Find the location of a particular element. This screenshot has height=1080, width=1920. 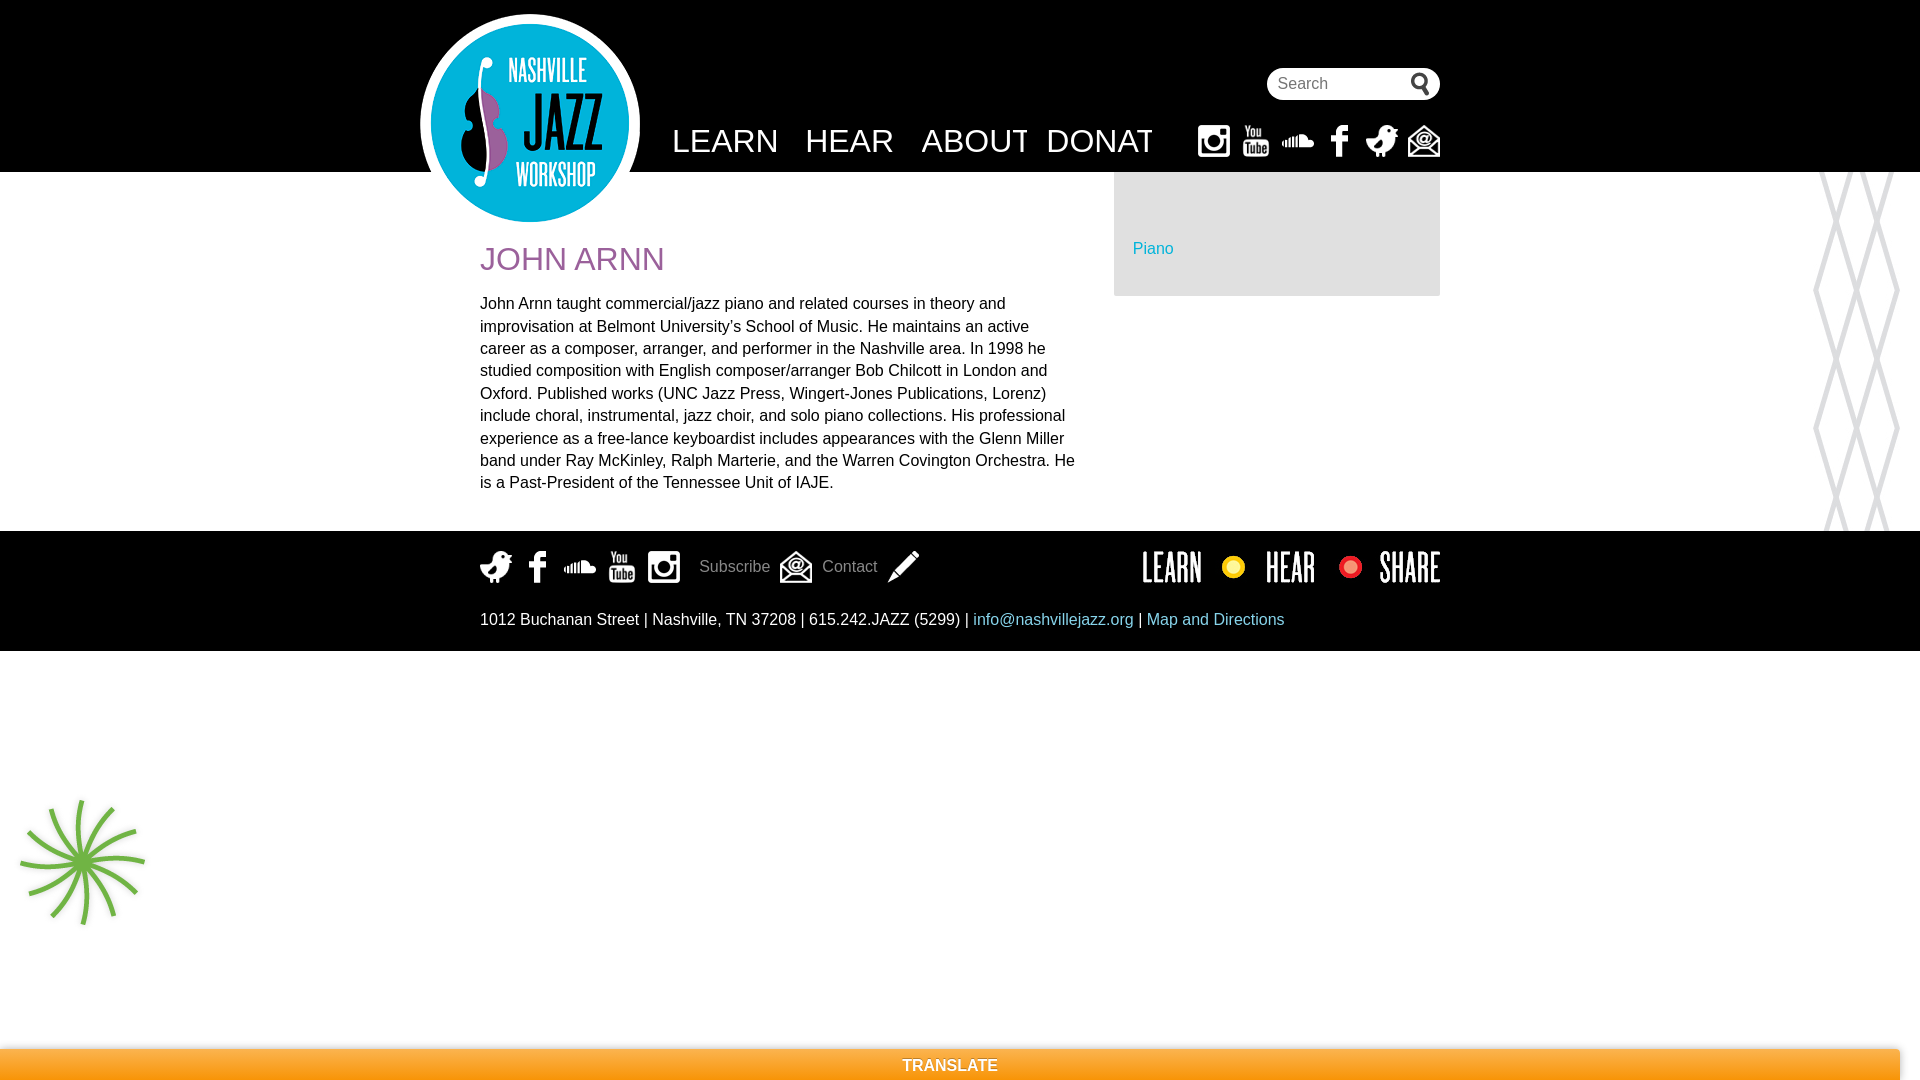

Nashville Jazz Workshop is located at coordinates (530, 124).